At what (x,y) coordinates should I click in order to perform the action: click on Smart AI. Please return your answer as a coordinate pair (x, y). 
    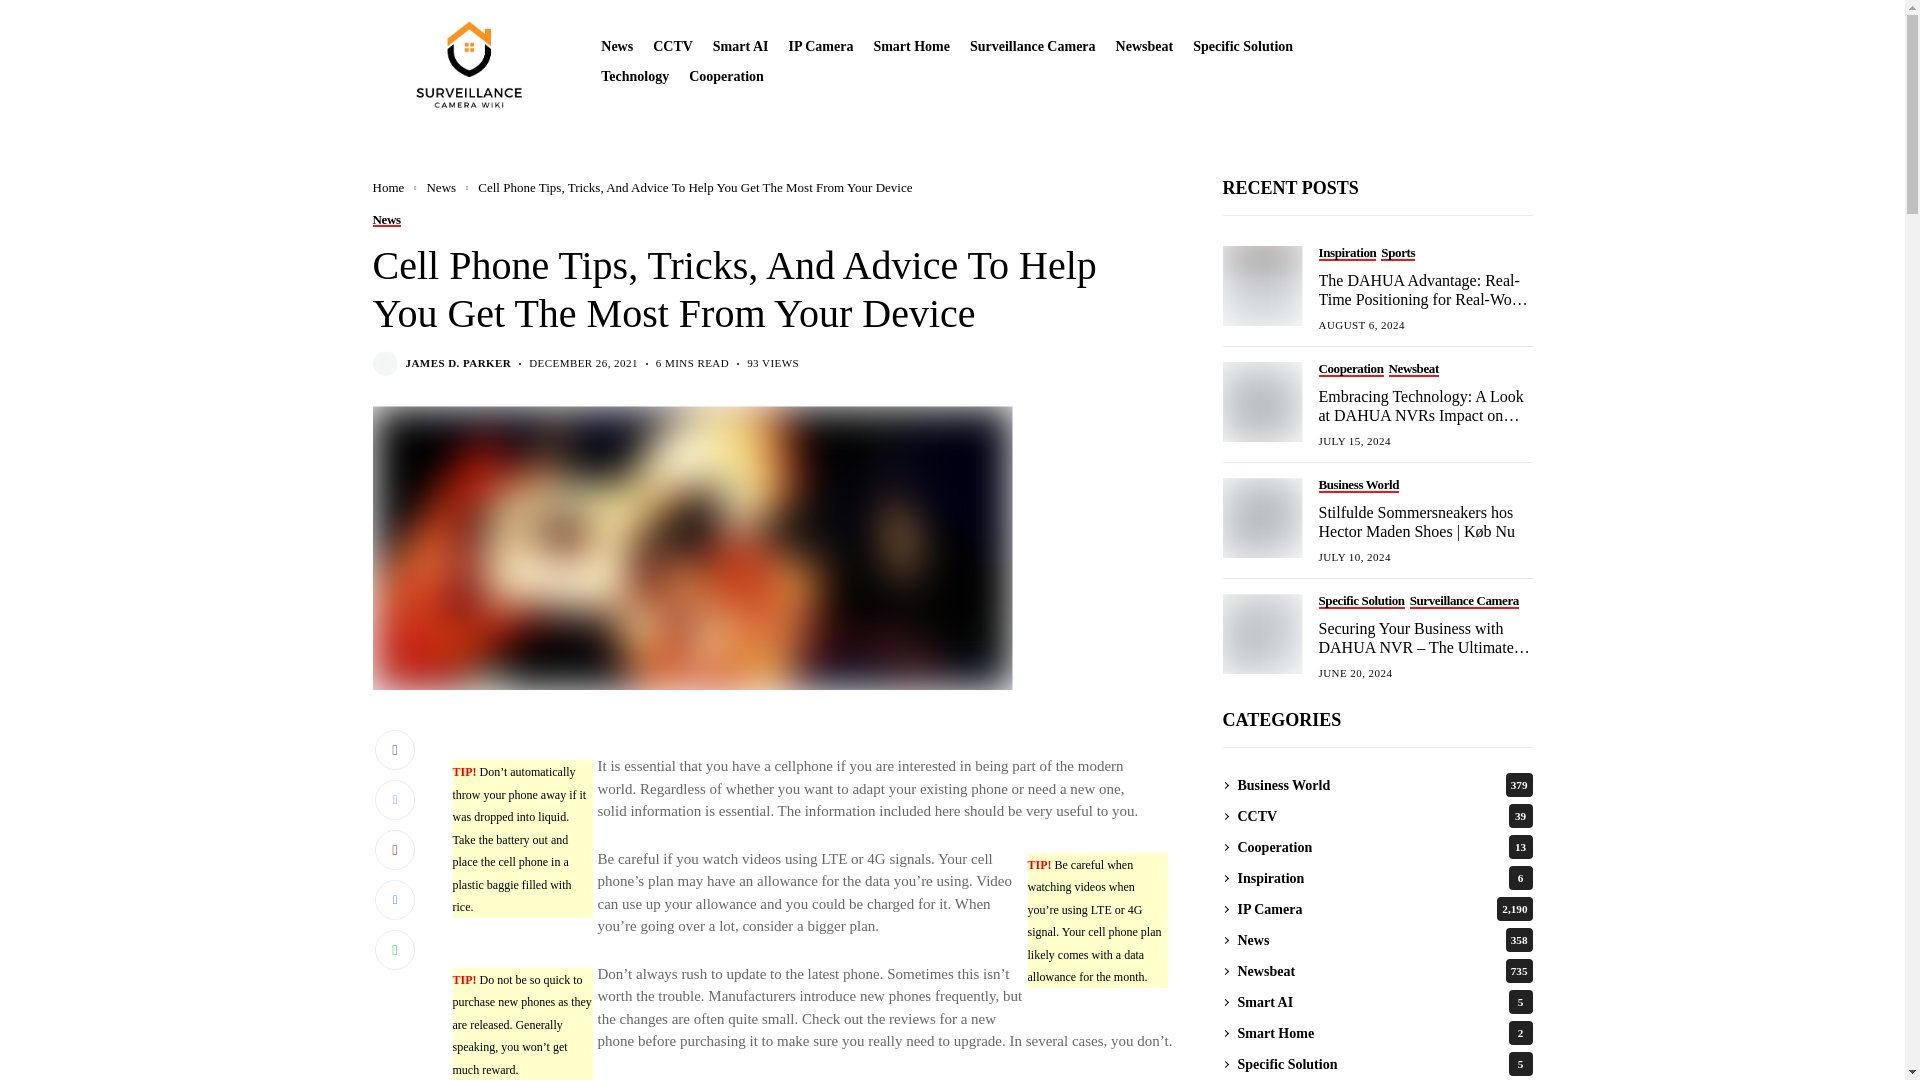
    Looking at the image, I should click on (740, 46).